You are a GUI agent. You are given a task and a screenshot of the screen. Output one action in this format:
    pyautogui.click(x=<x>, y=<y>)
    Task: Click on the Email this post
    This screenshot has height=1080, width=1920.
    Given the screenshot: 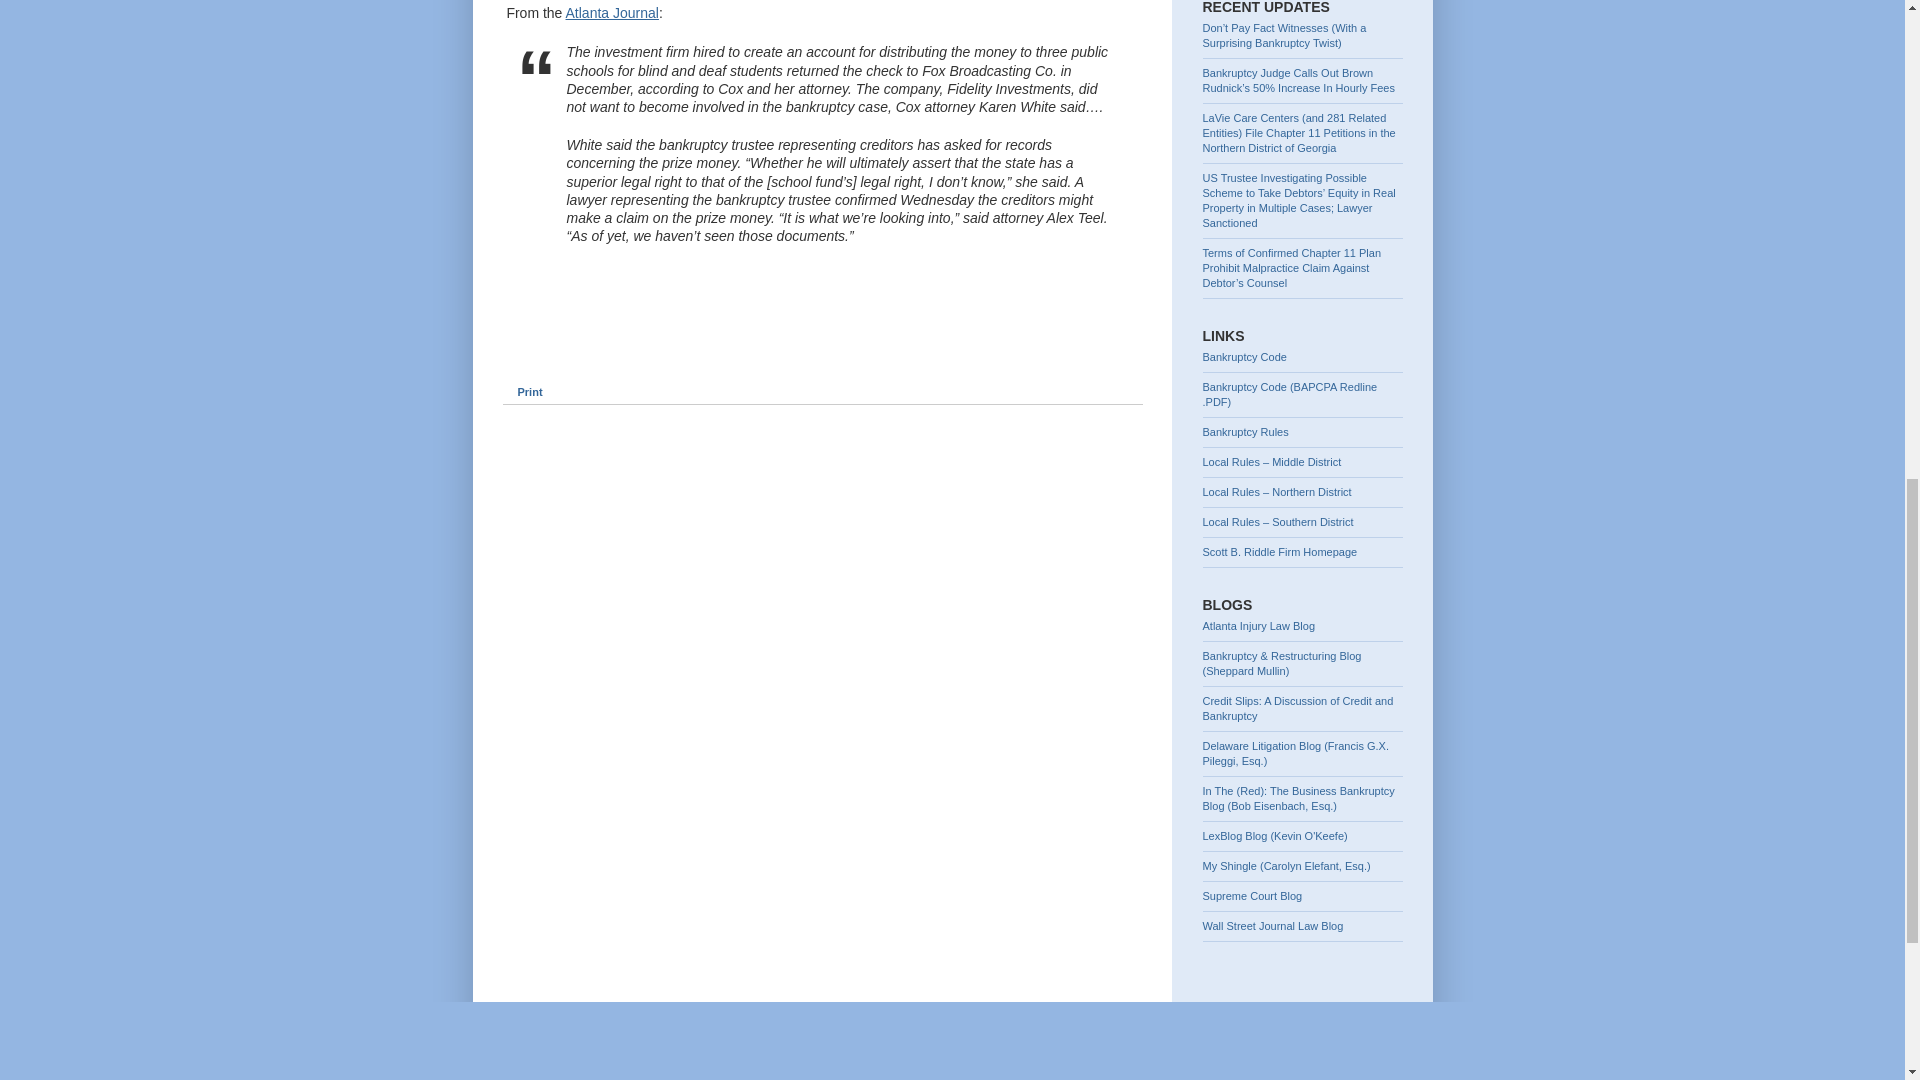 What is the action you would take?
    pyautogui.click(x=672, y=356)
    